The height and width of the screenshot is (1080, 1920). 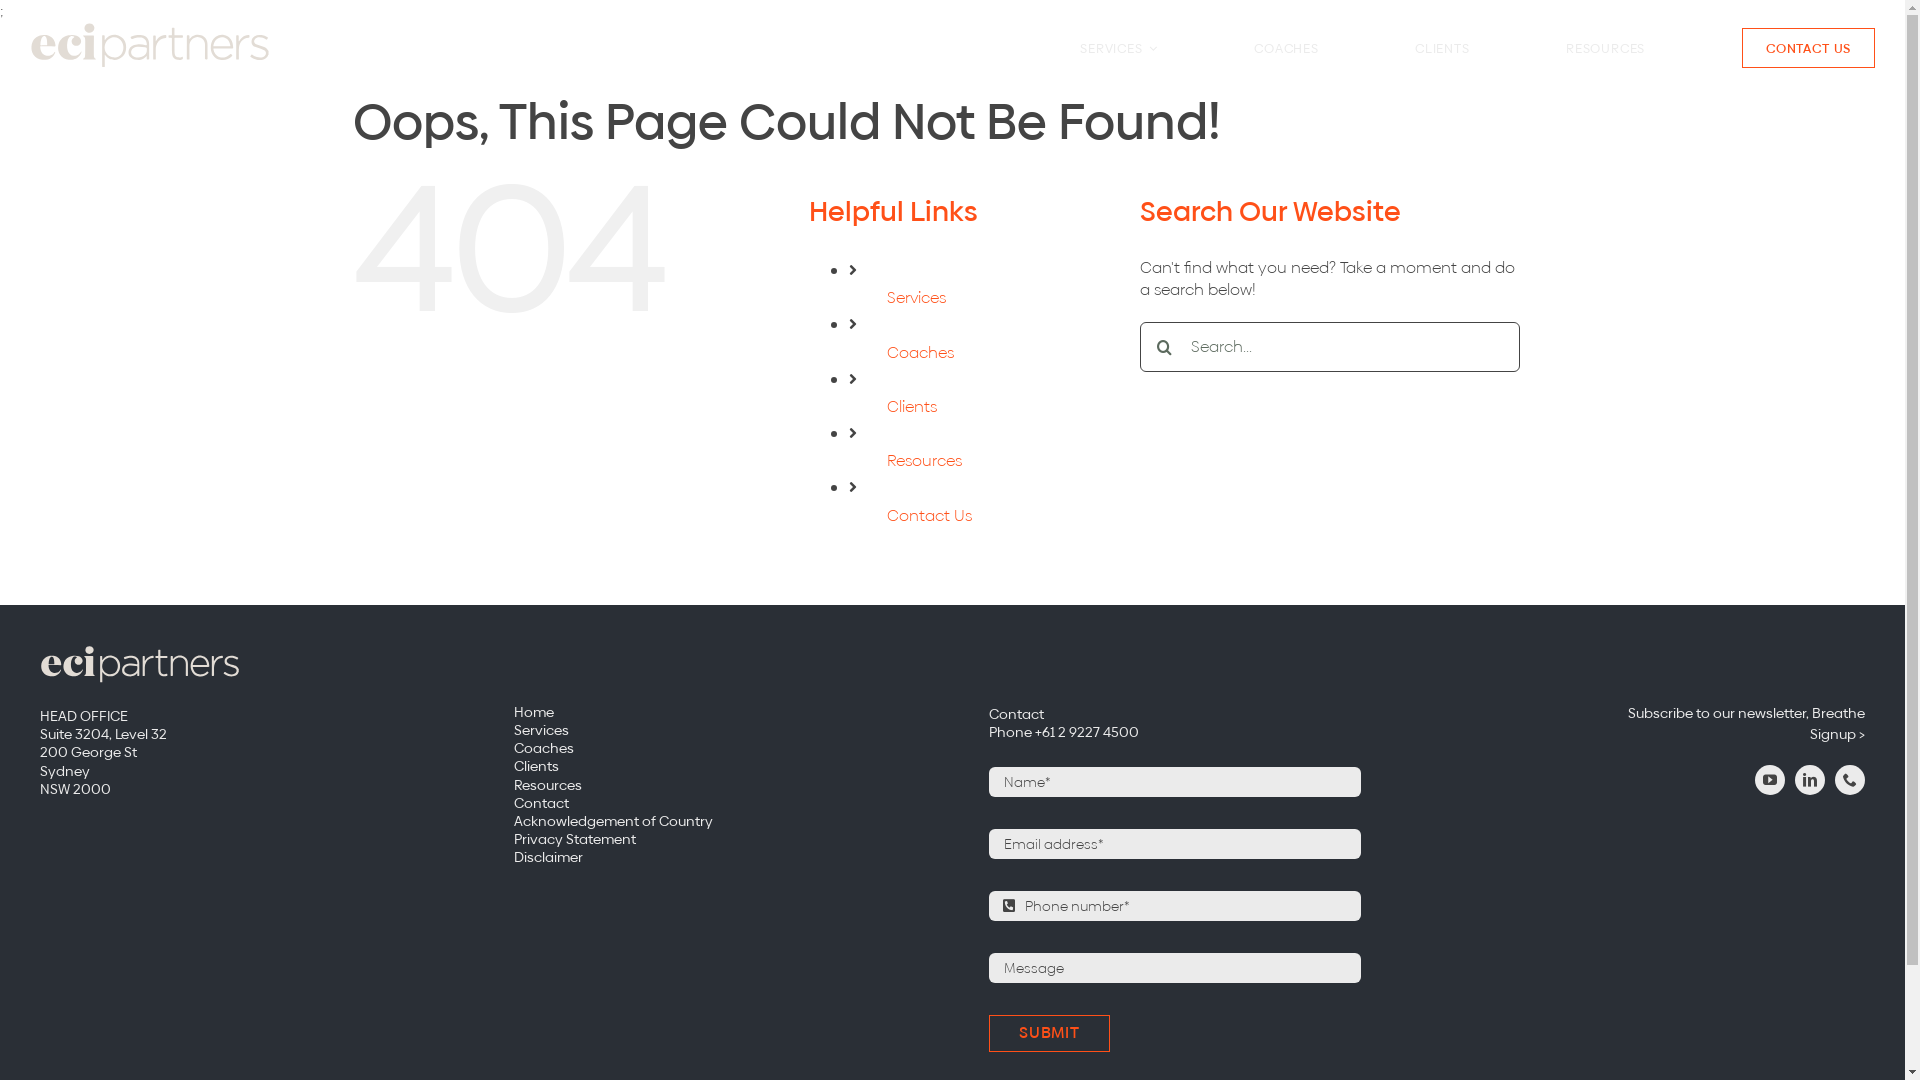 I want to click on RESOURCES, so click(x=1606, y=48).